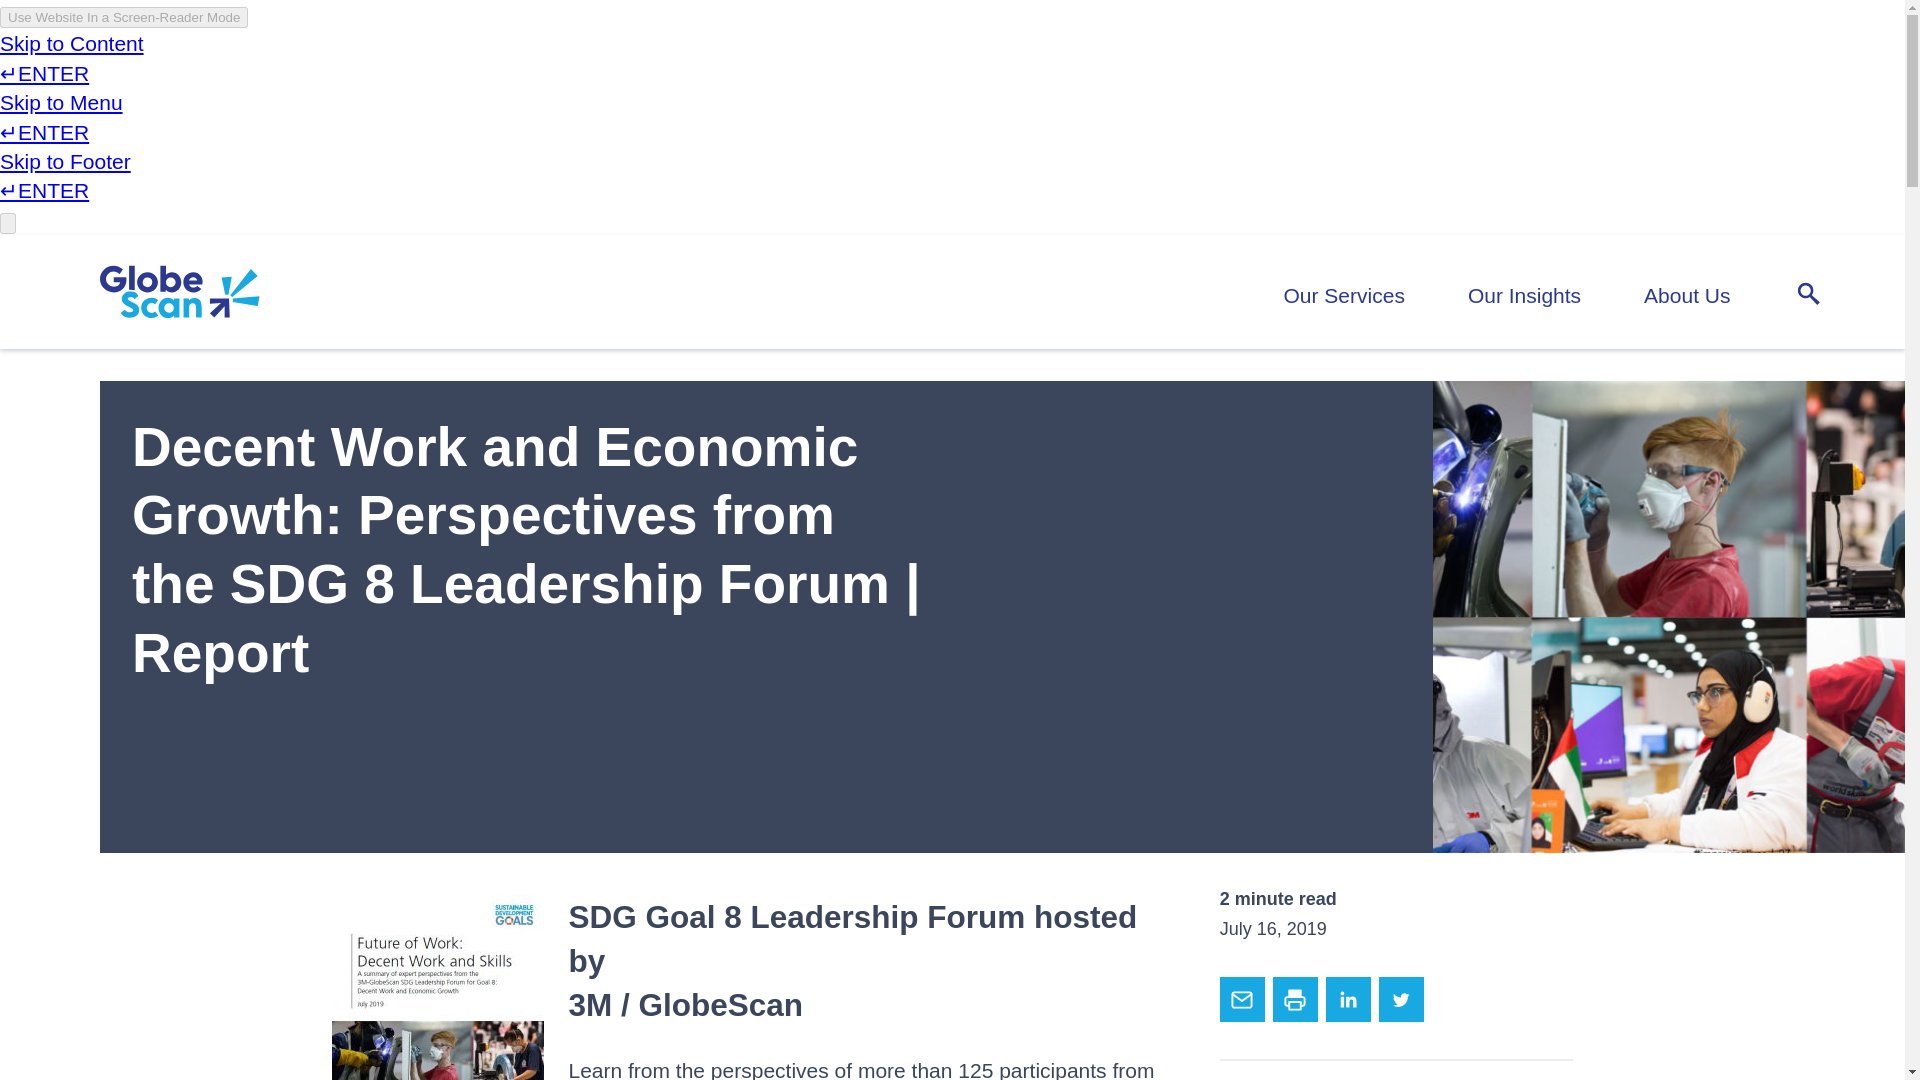 This screenshot has height=1080, width=1920. What do you see at coordinates (1524, 295) in the screenshot?
I see `Our Insights` at bounding box center [1524, 295].